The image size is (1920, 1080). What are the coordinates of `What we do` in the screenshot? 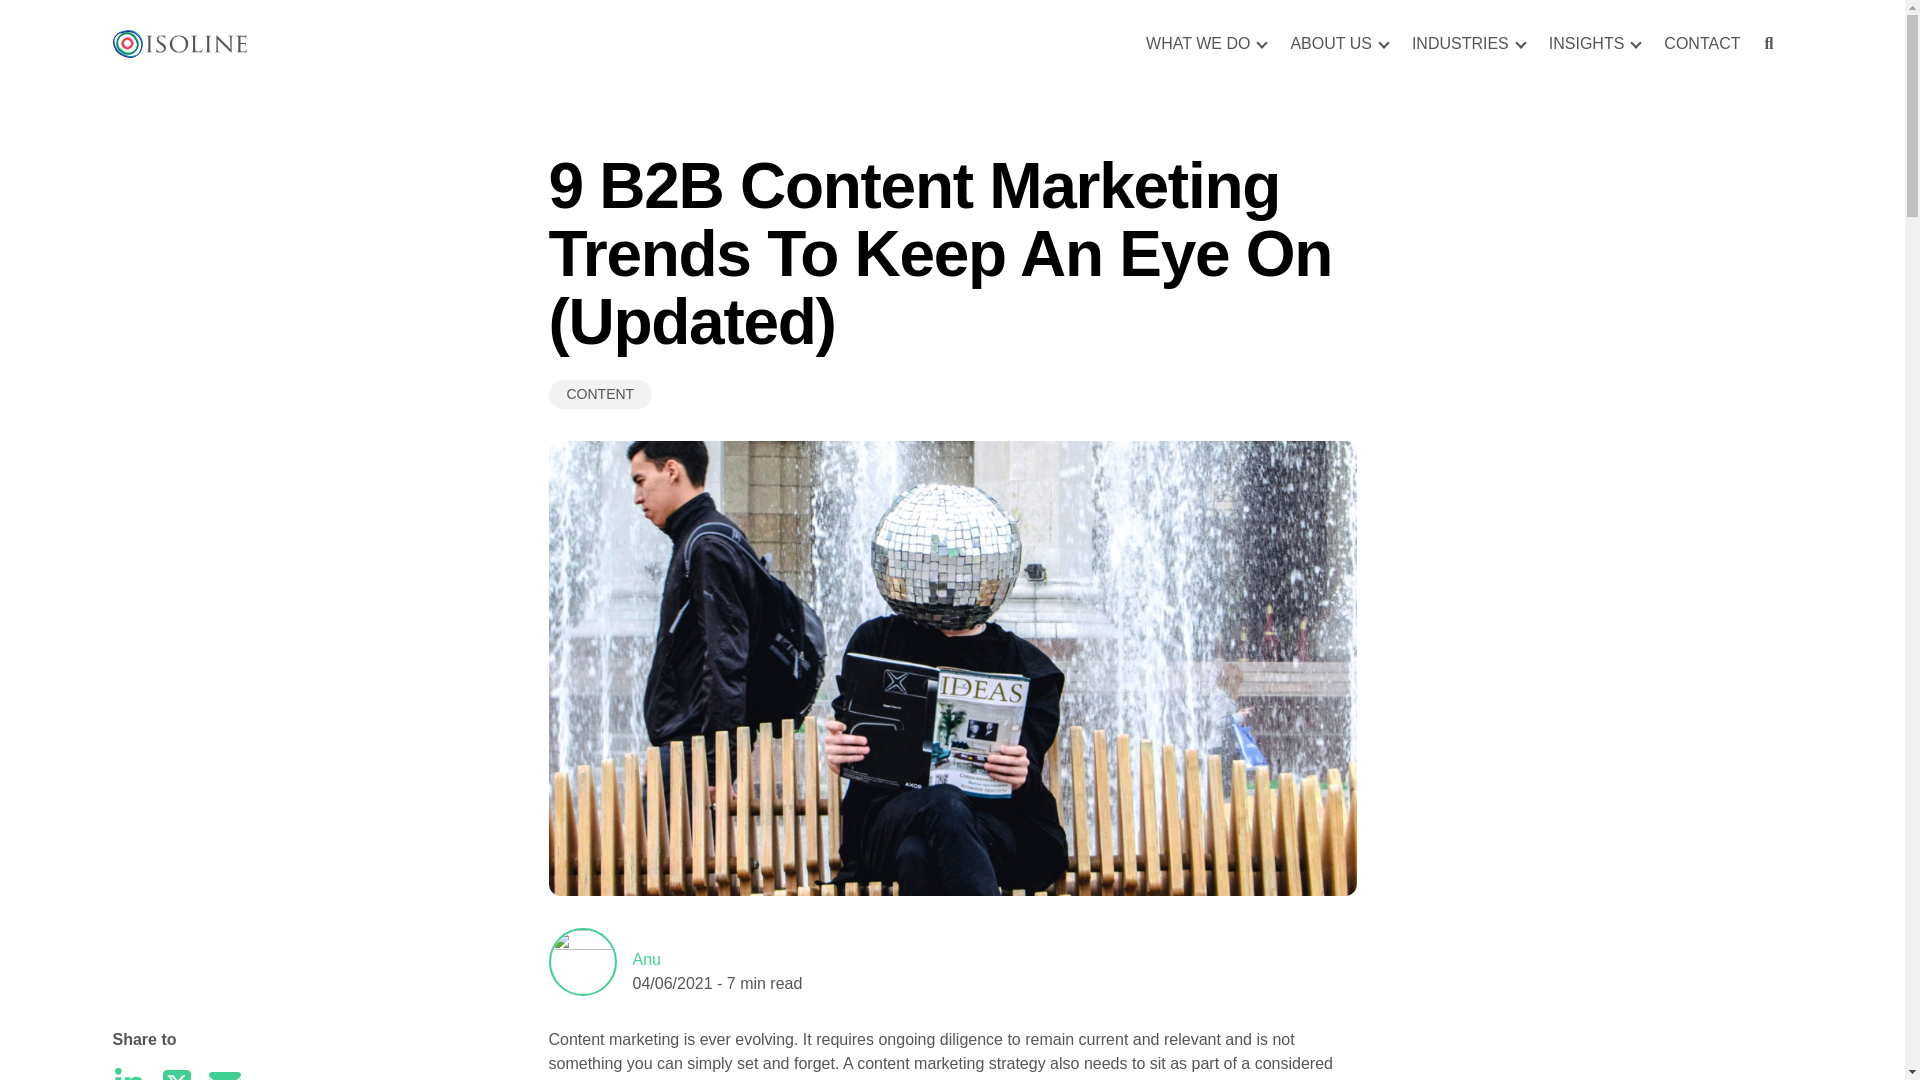 It's located at (1206, 43).